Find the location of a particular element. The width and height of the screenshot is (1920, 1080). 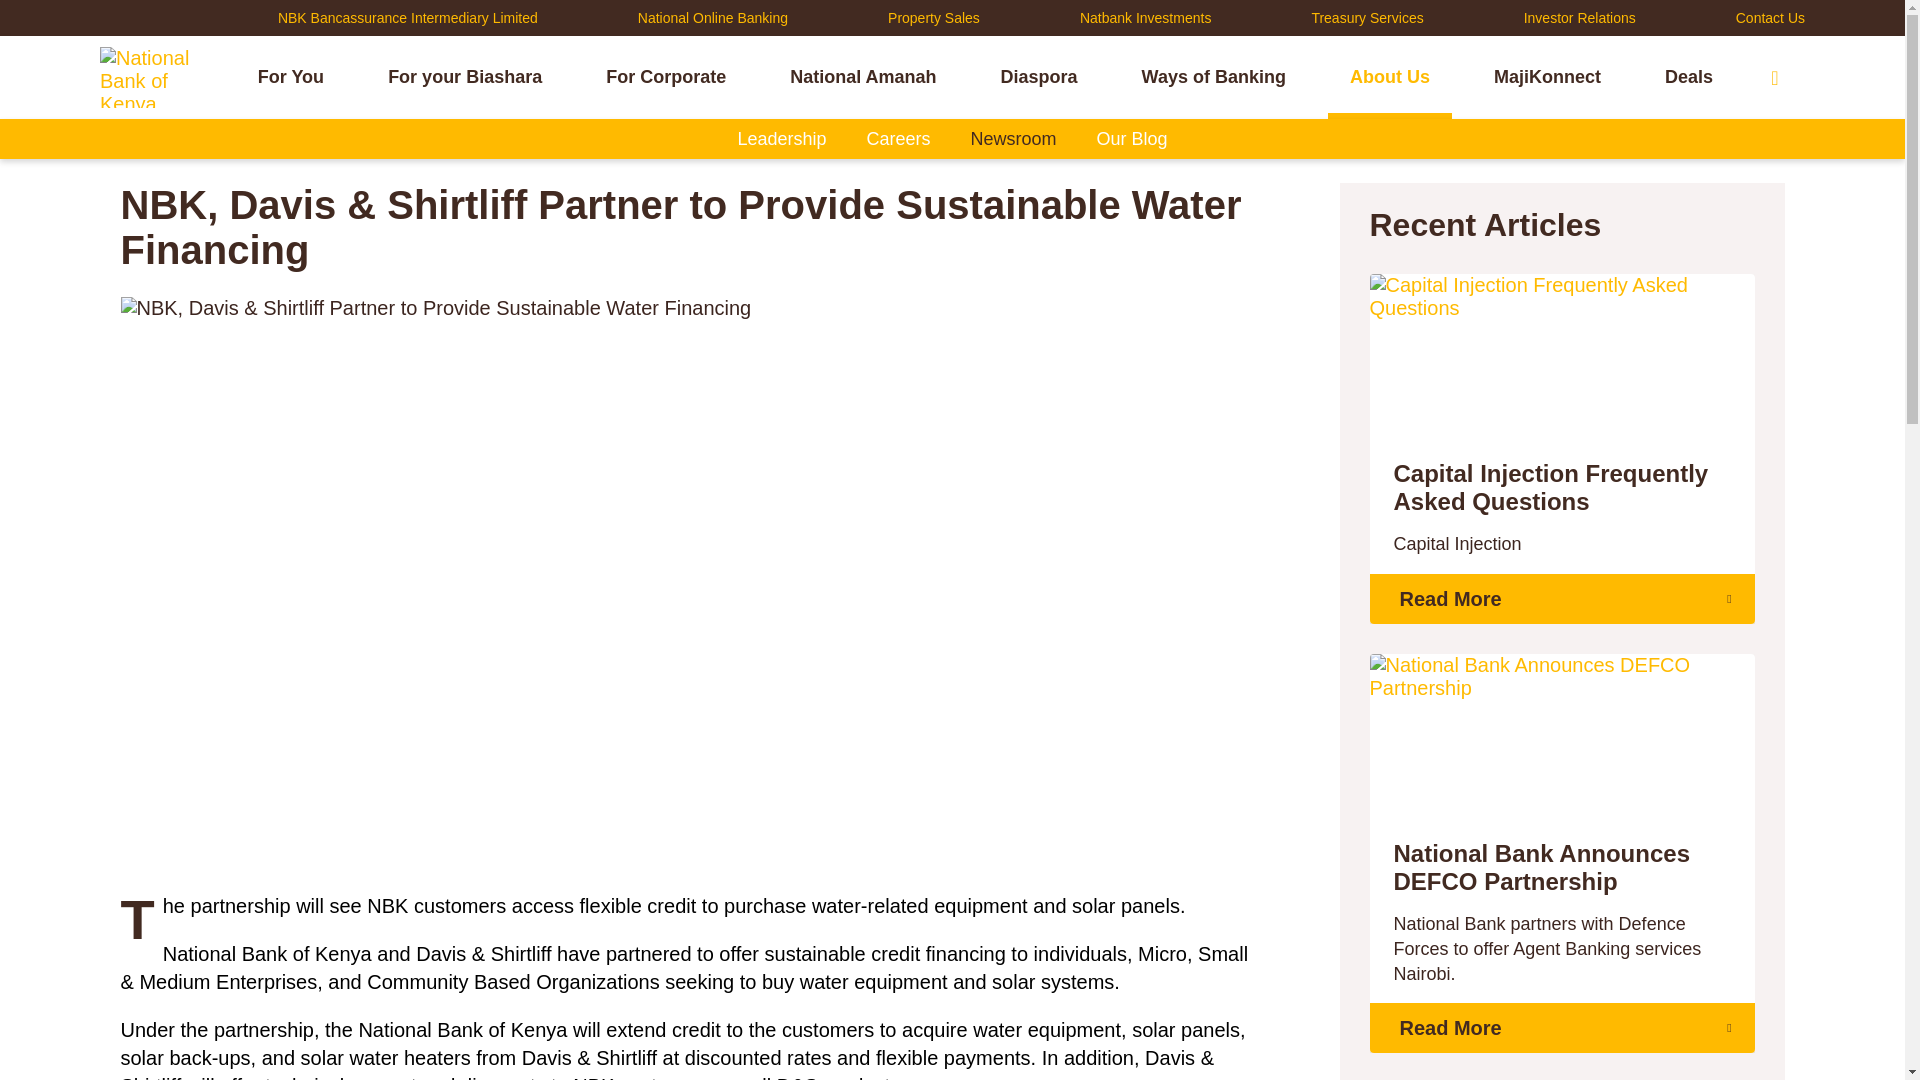

About Us is located at coordinates (1389, 76).